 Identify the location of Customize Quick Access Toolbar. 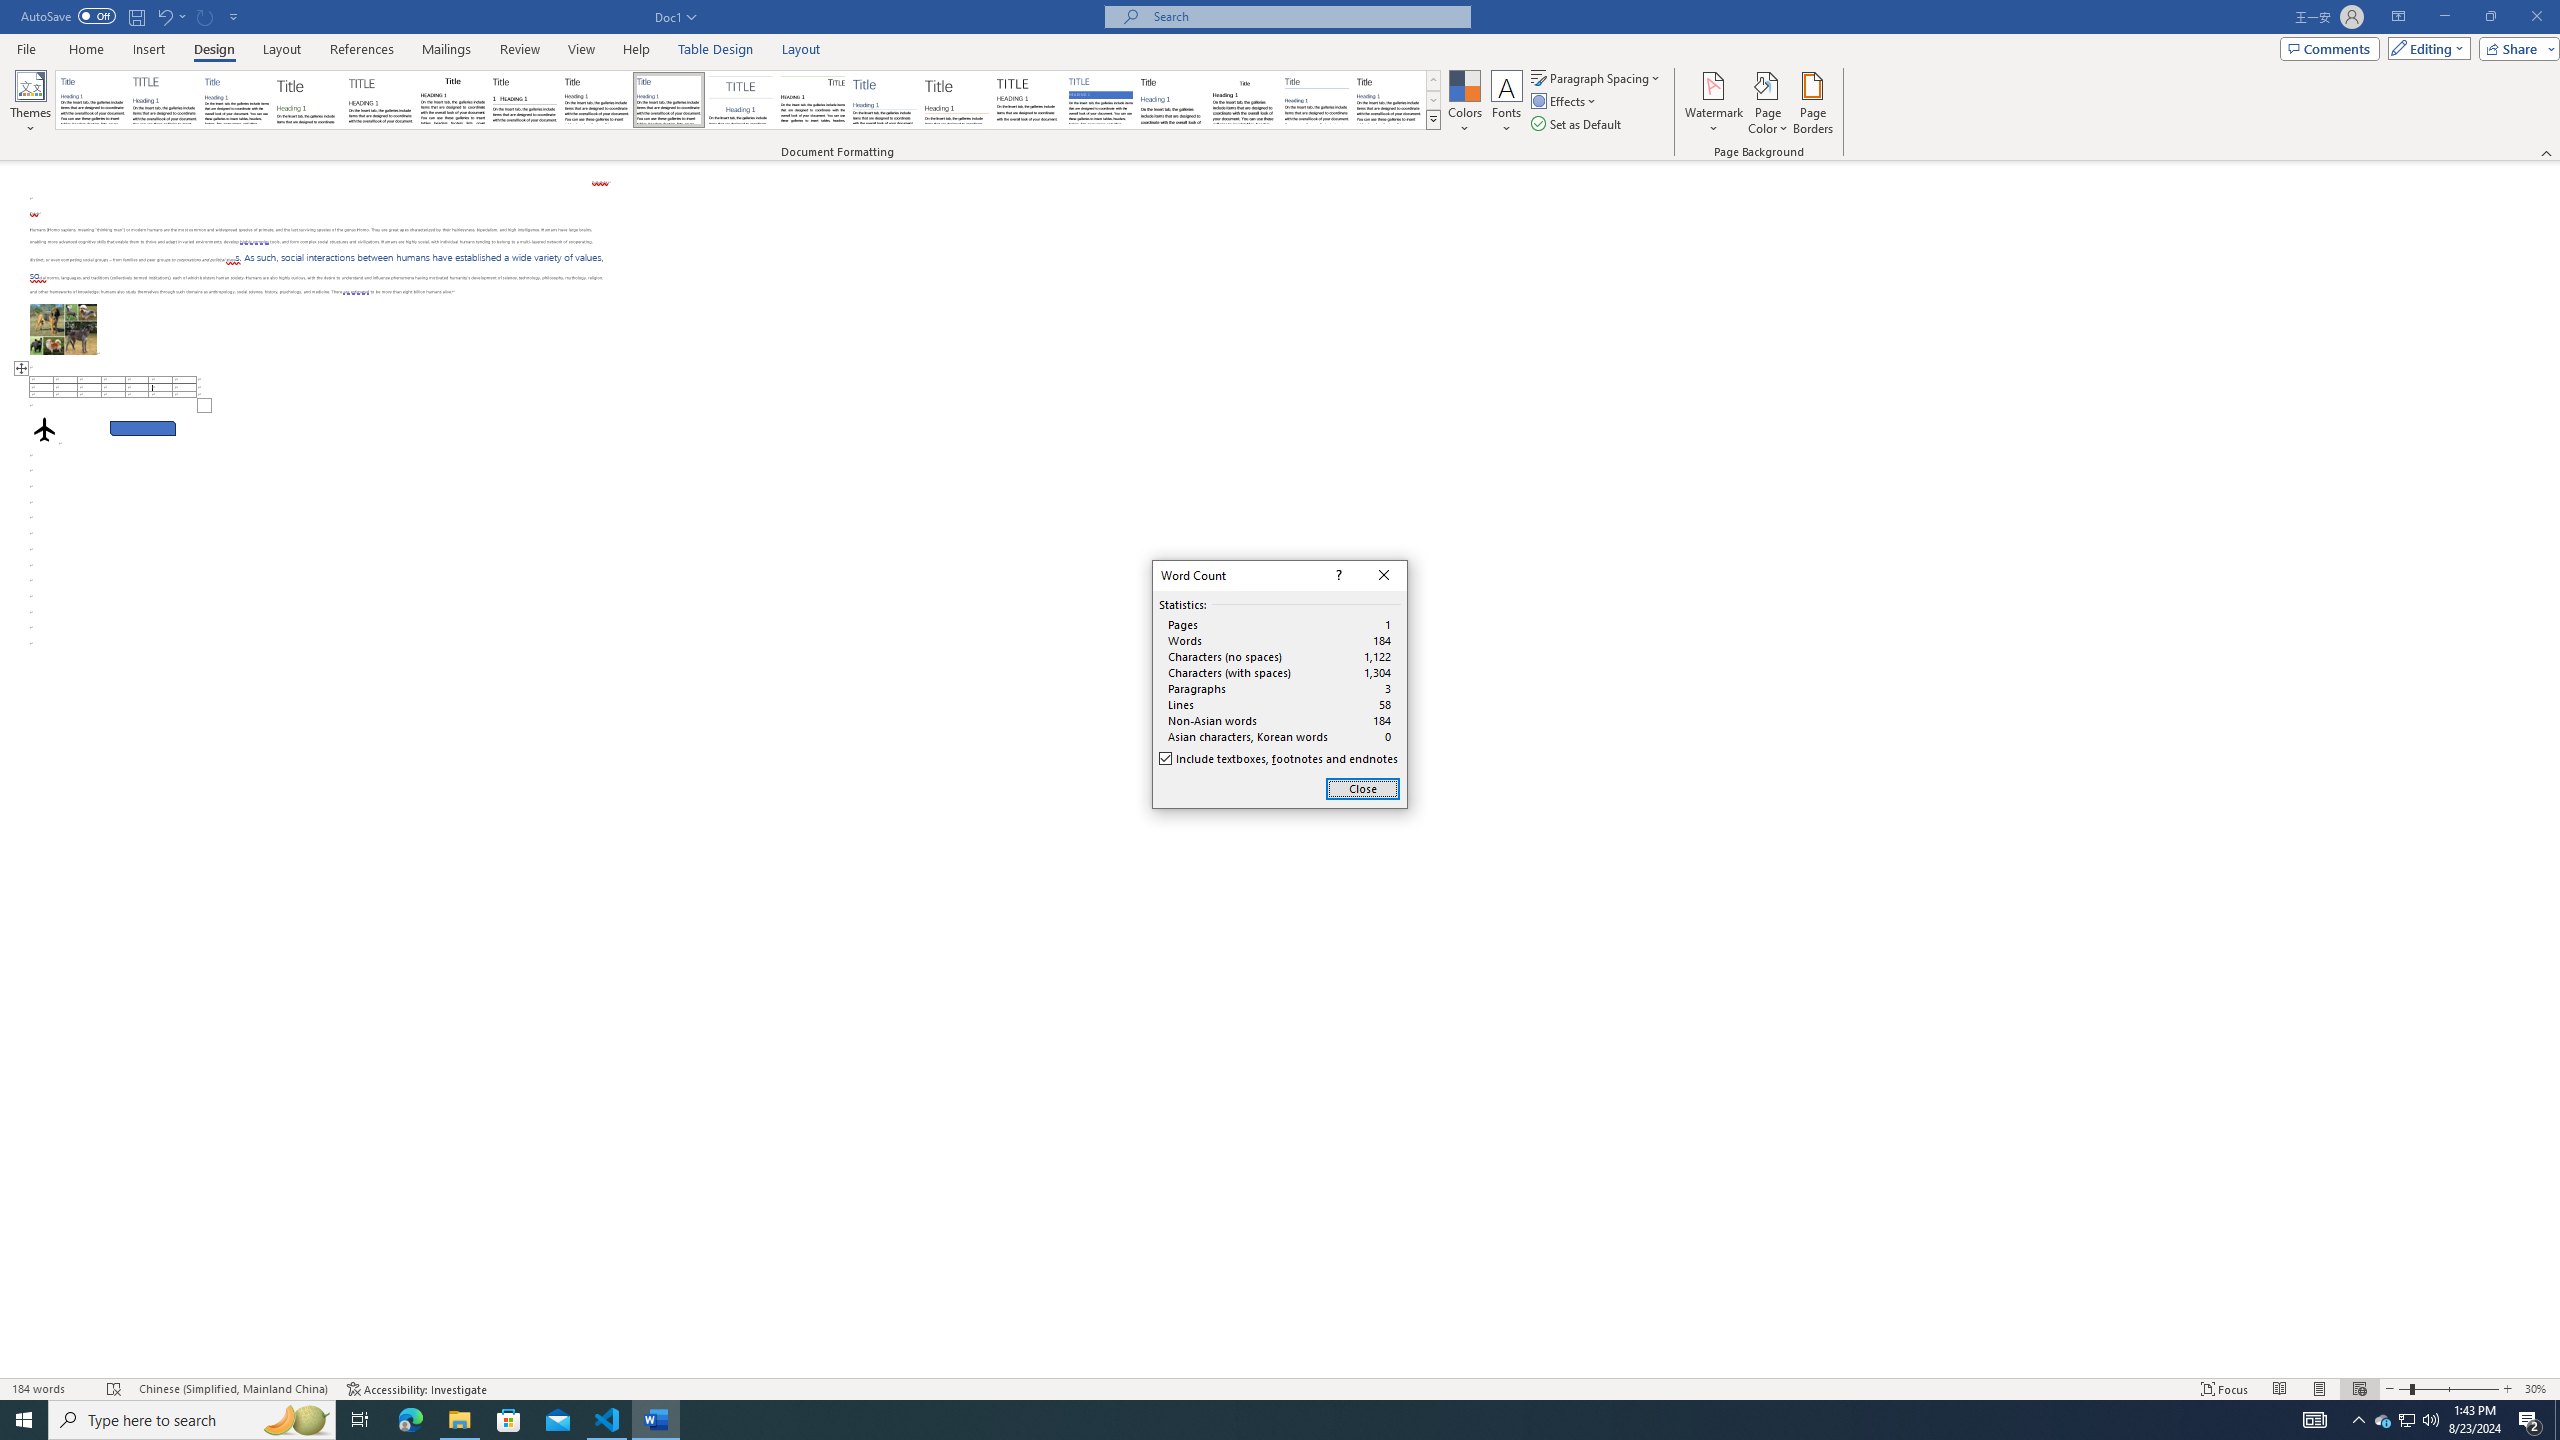
(234, 16).